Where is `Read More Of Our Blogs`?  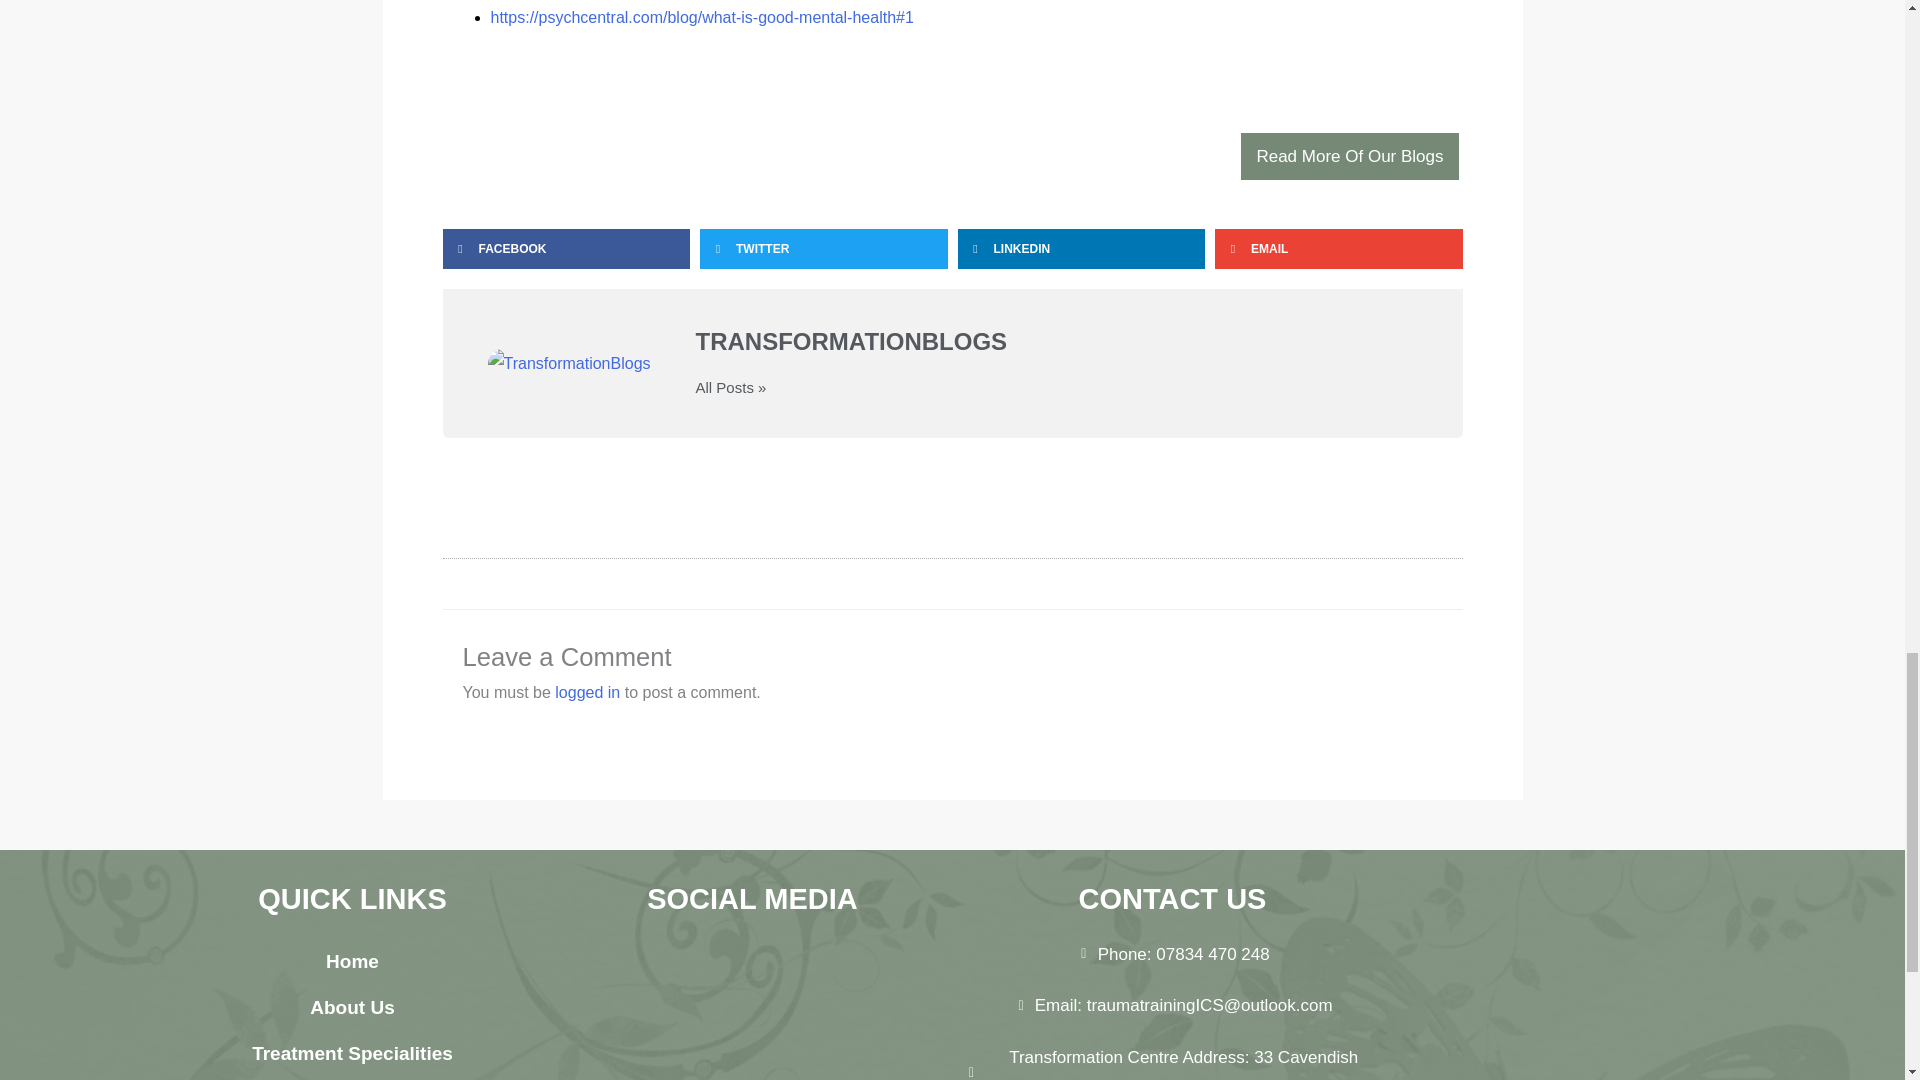 Read More Of Our Blogs is located at coordinates (1348, 156).